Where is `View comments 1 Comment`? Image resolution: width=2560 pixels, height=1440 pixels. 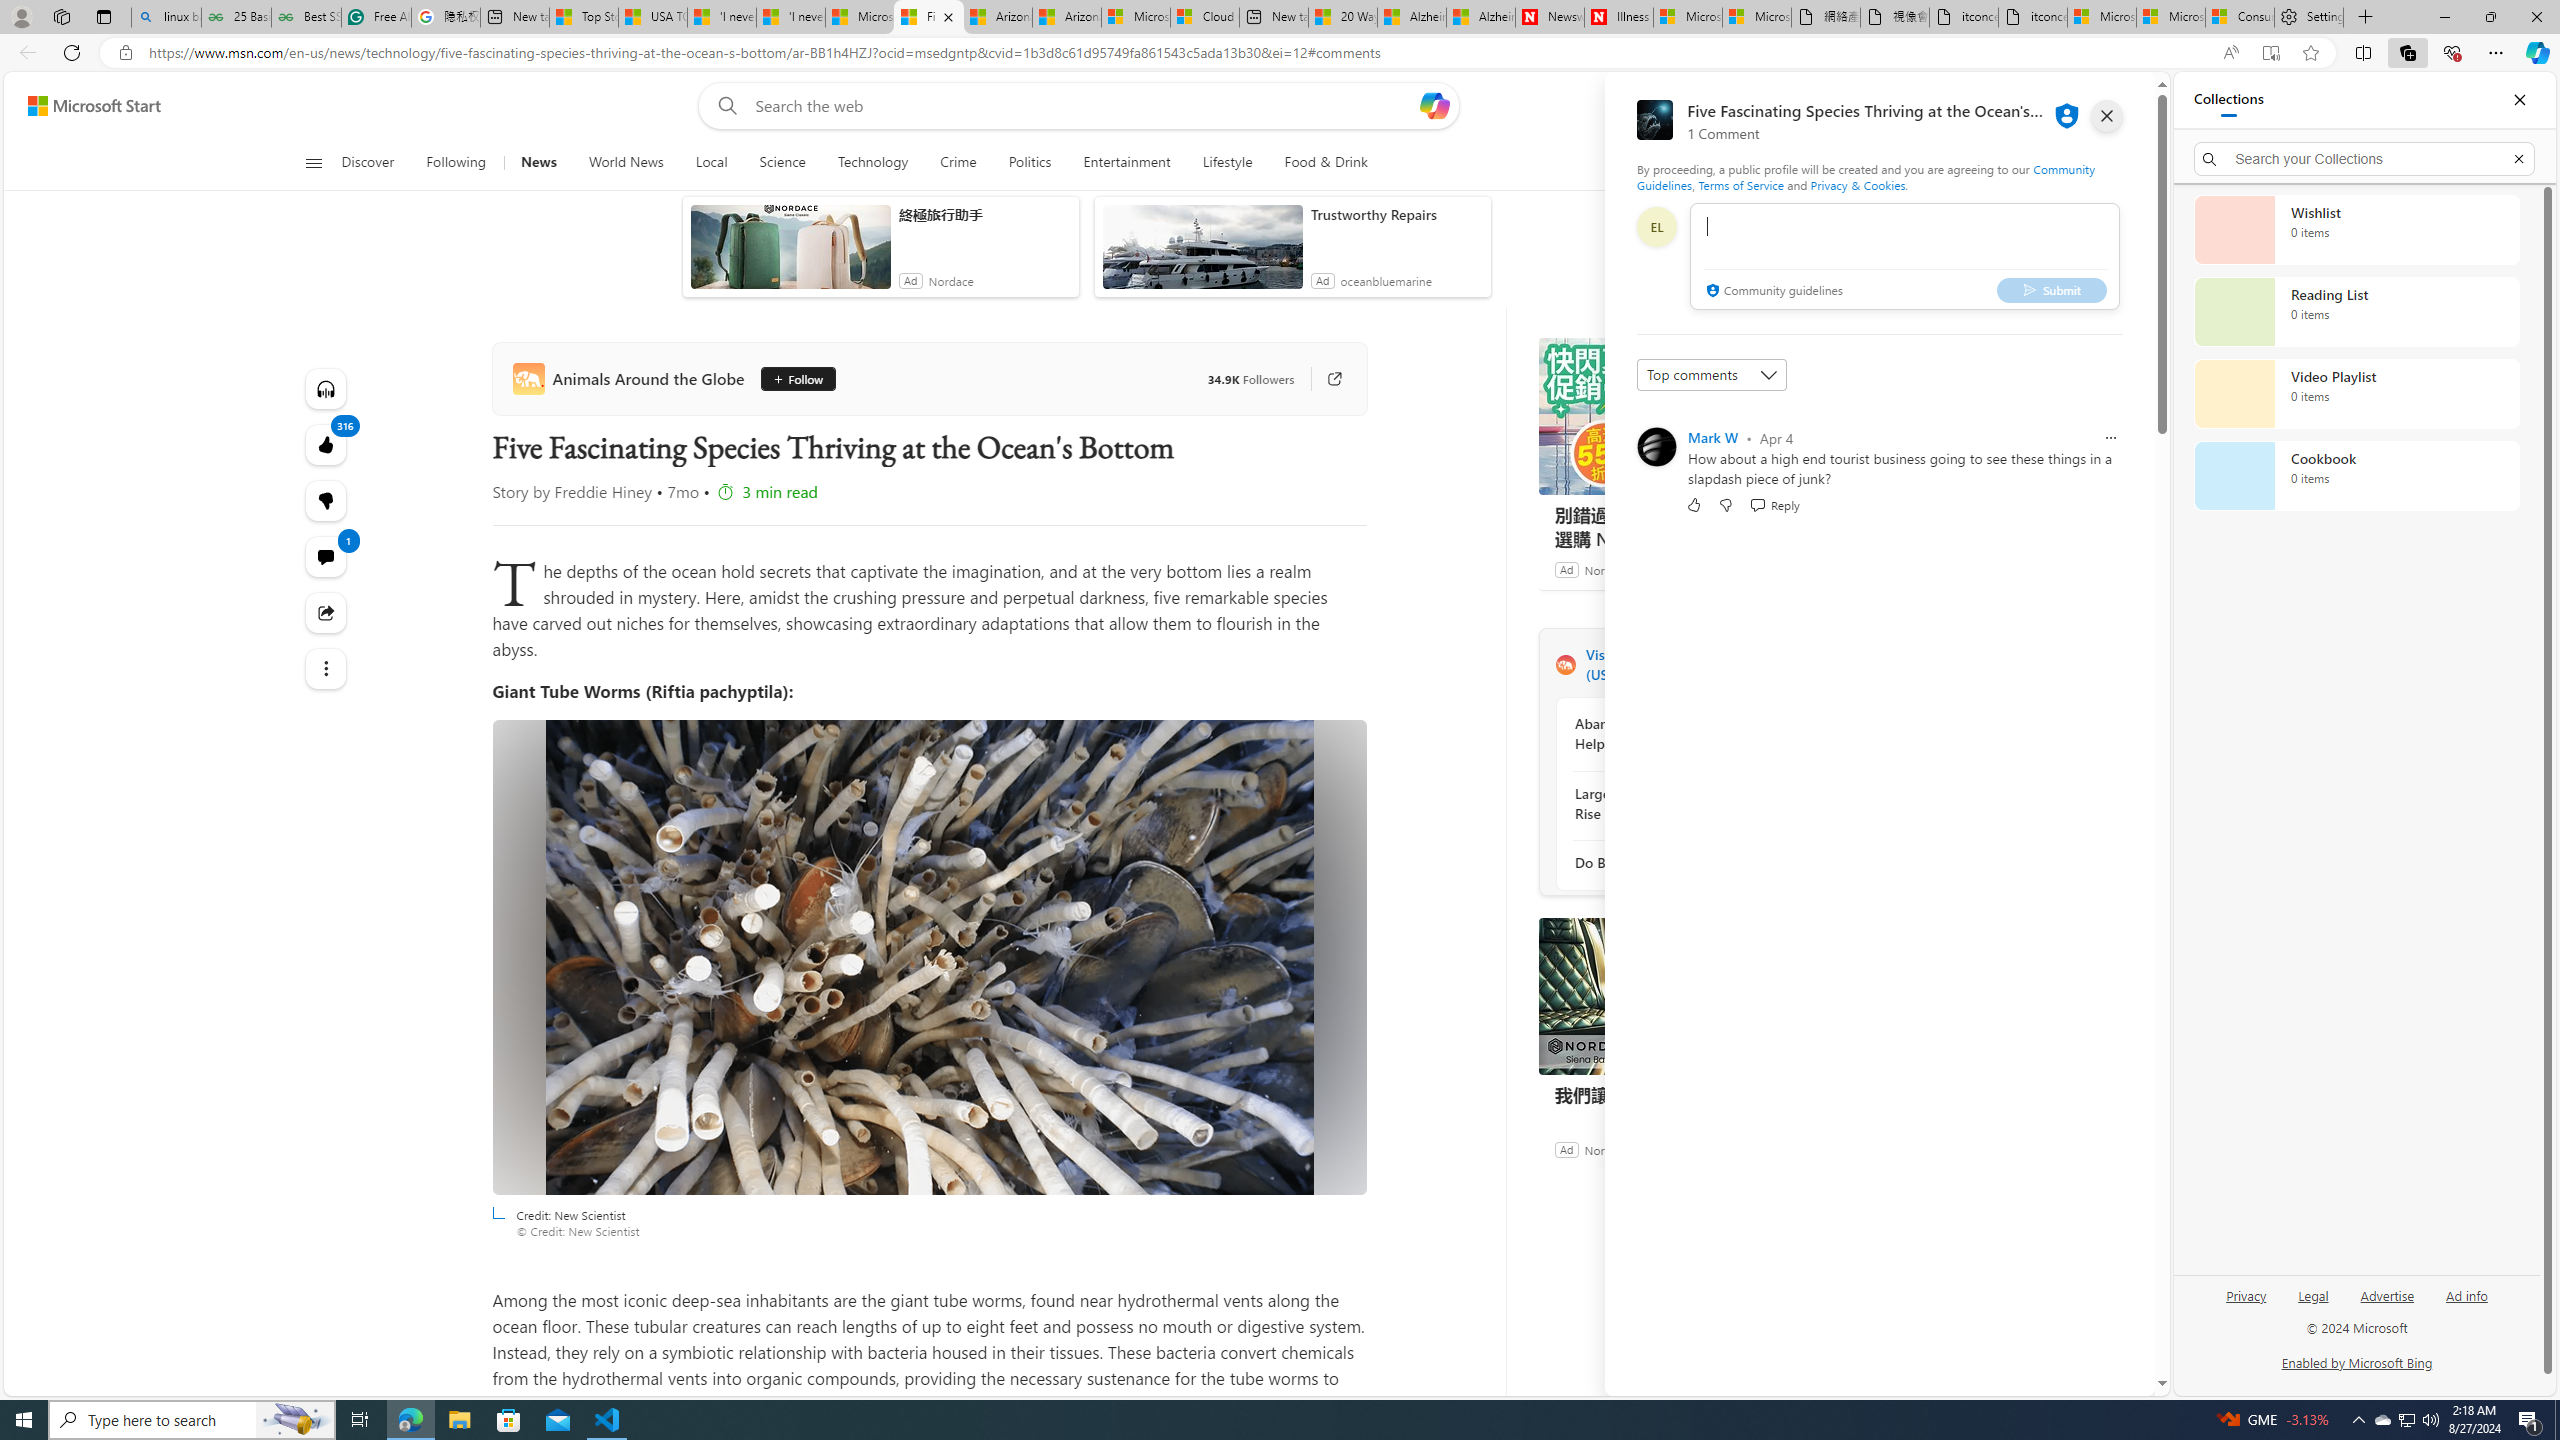 View comments 1 Comment is located at coordinates (324, 557).